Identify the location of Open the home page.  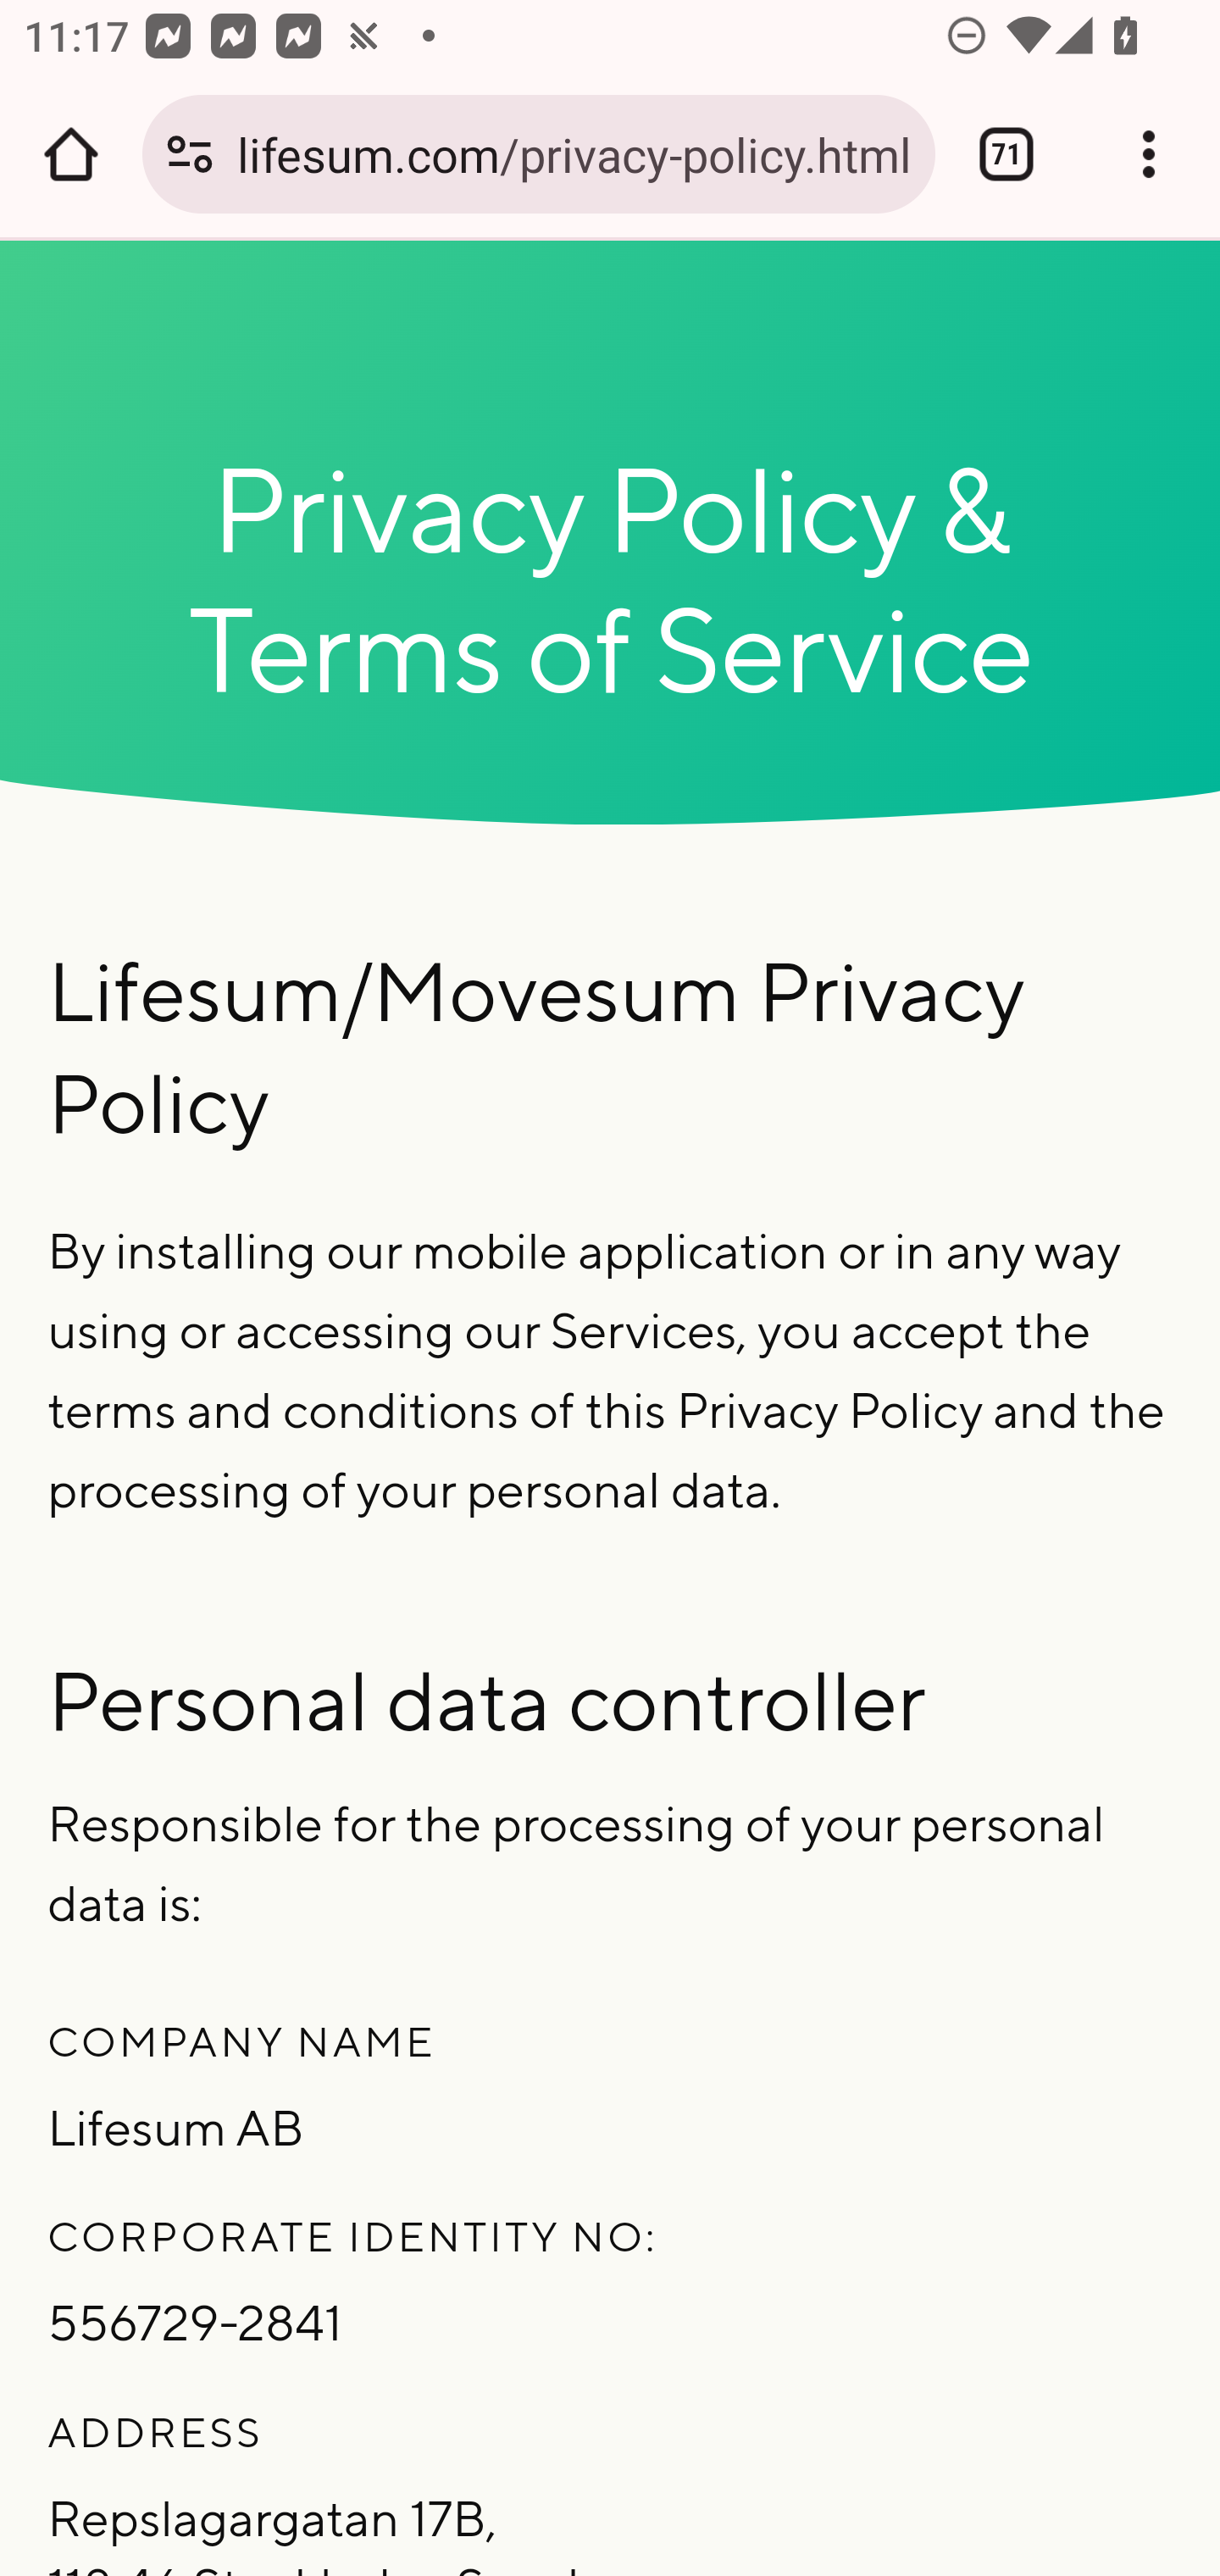
(71, 154).